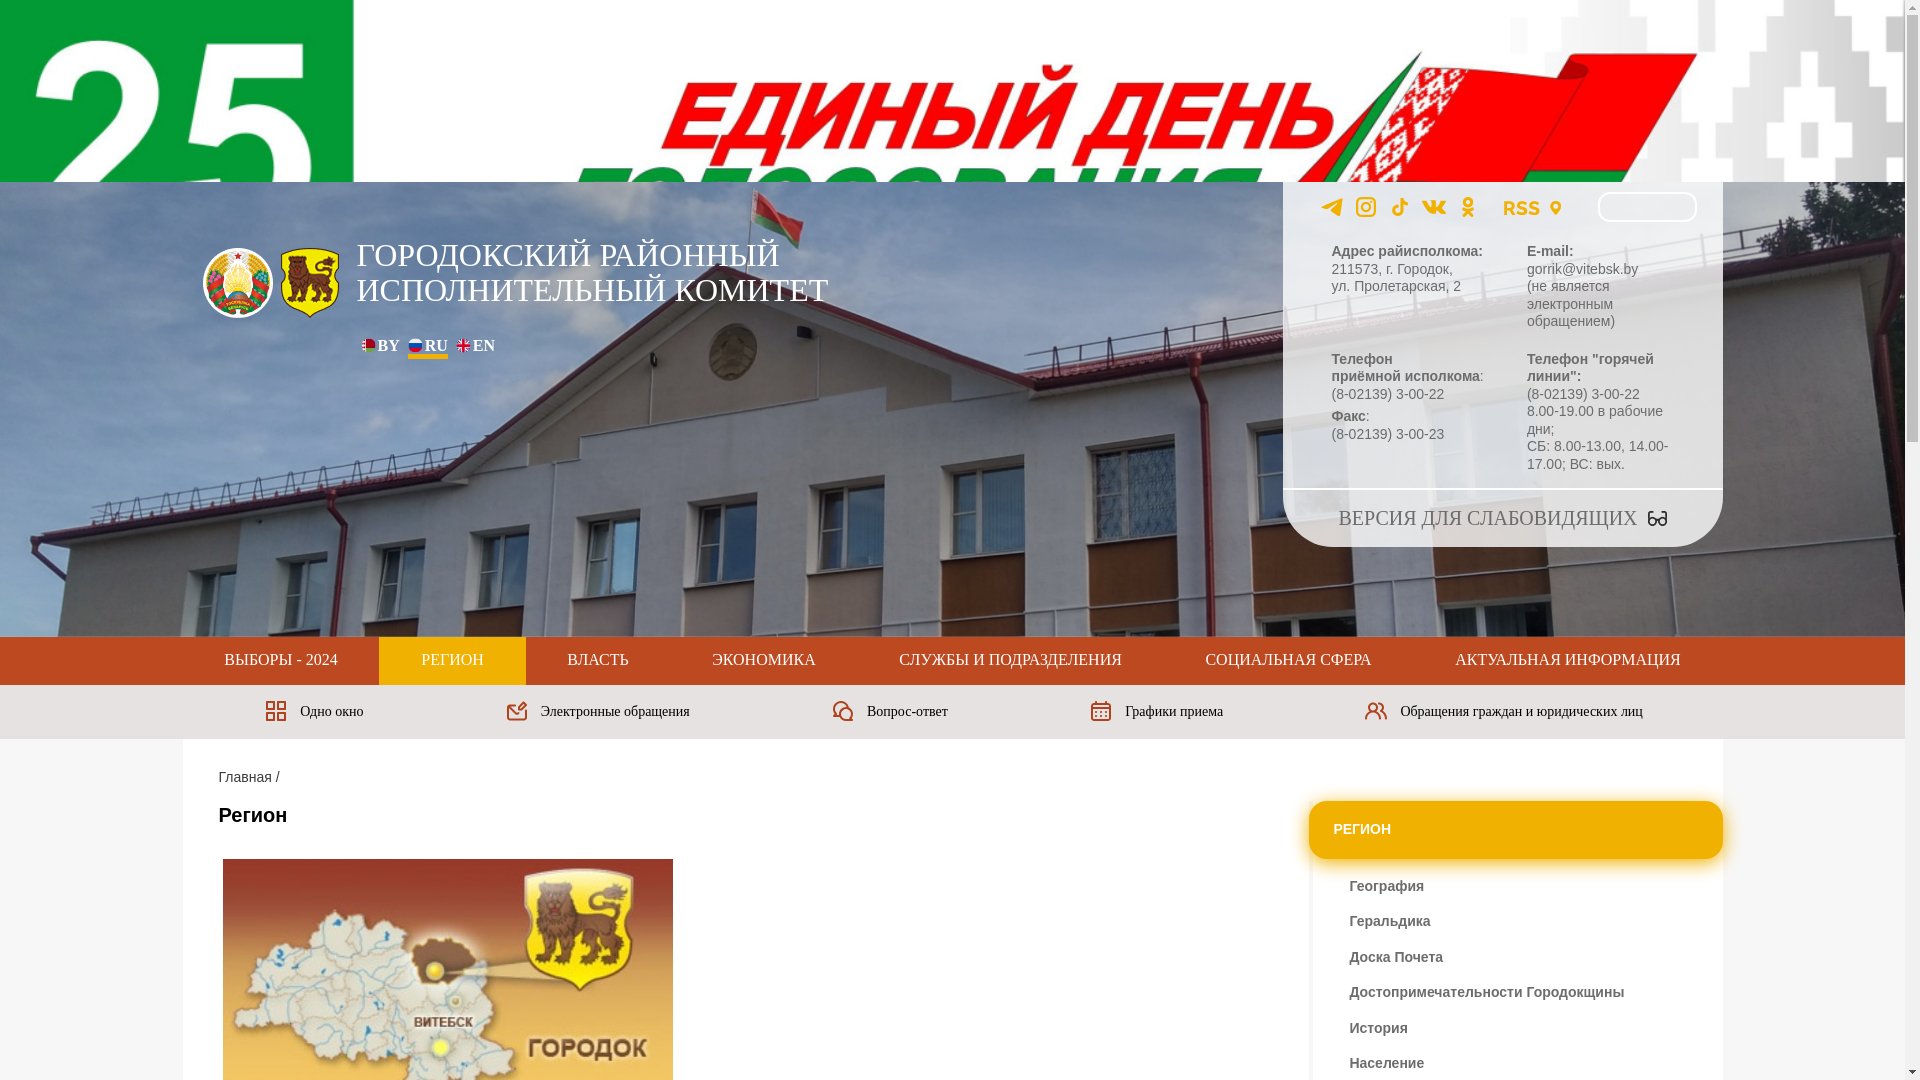  I want to click on Instagram, so click(1366, 207).